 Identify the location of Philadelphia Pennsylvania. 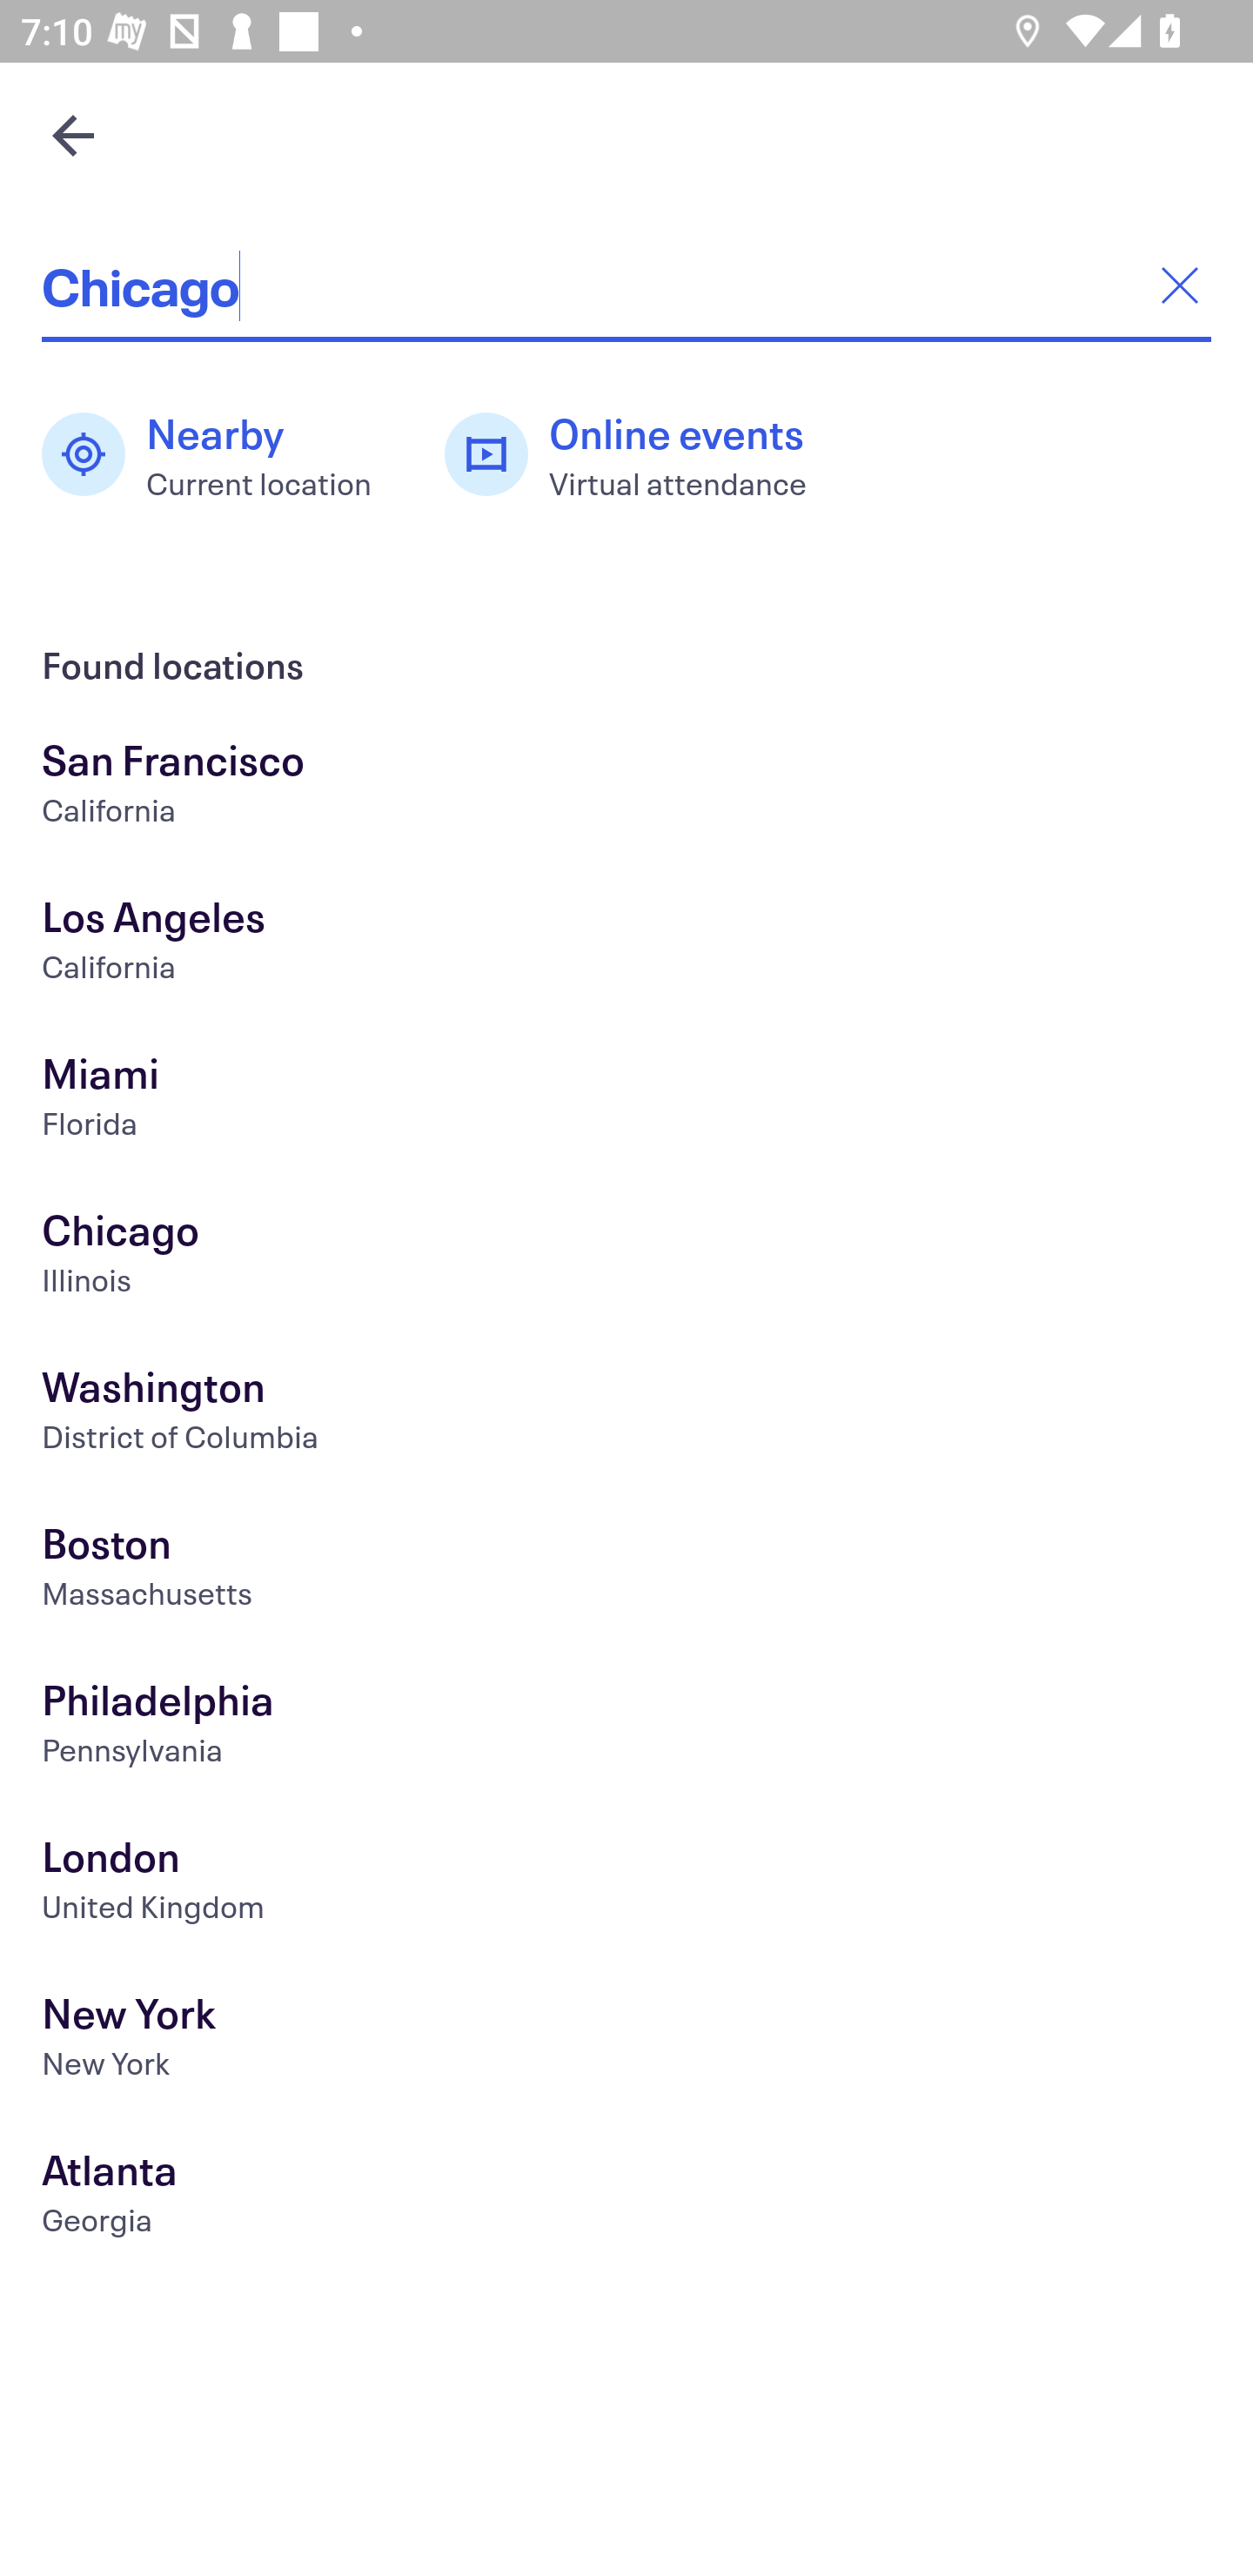
(626, 1728).